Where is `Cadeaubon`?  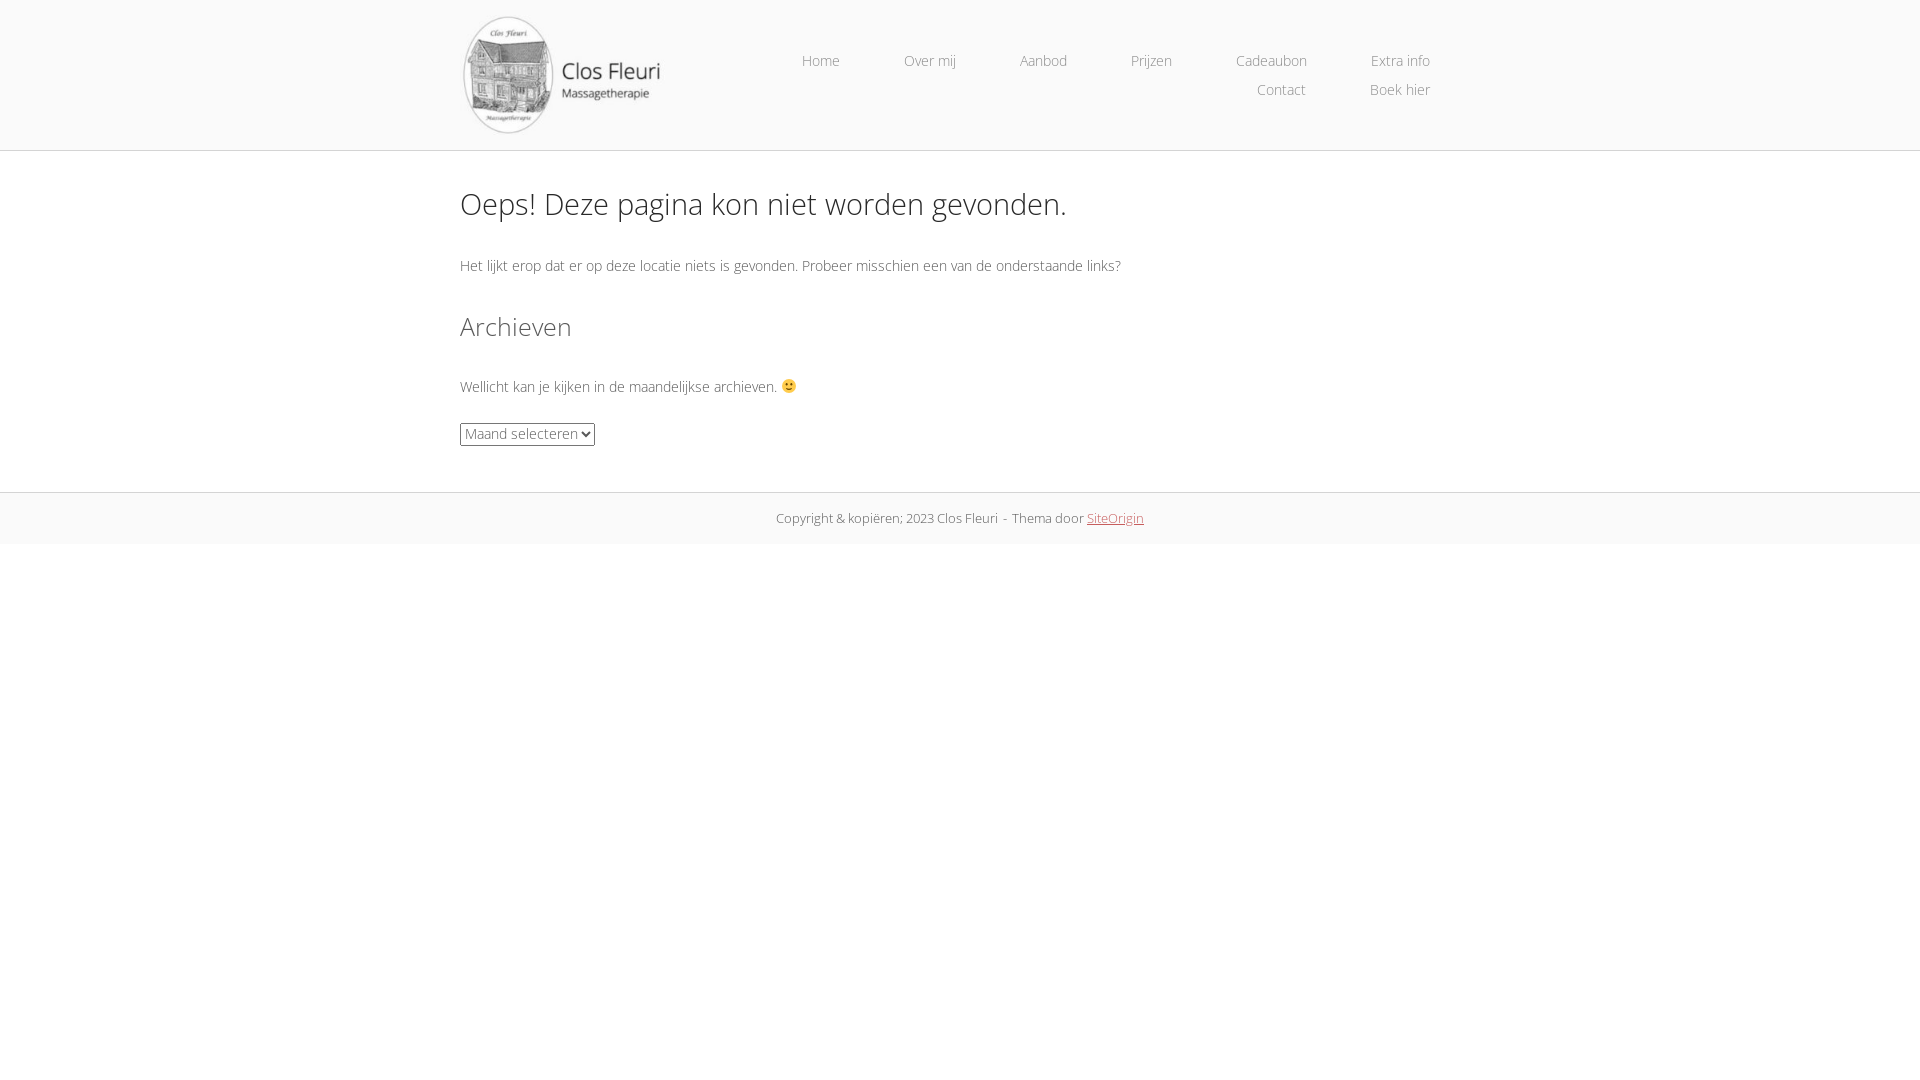 Cadeaubon is located at coordinates (1272, 61).